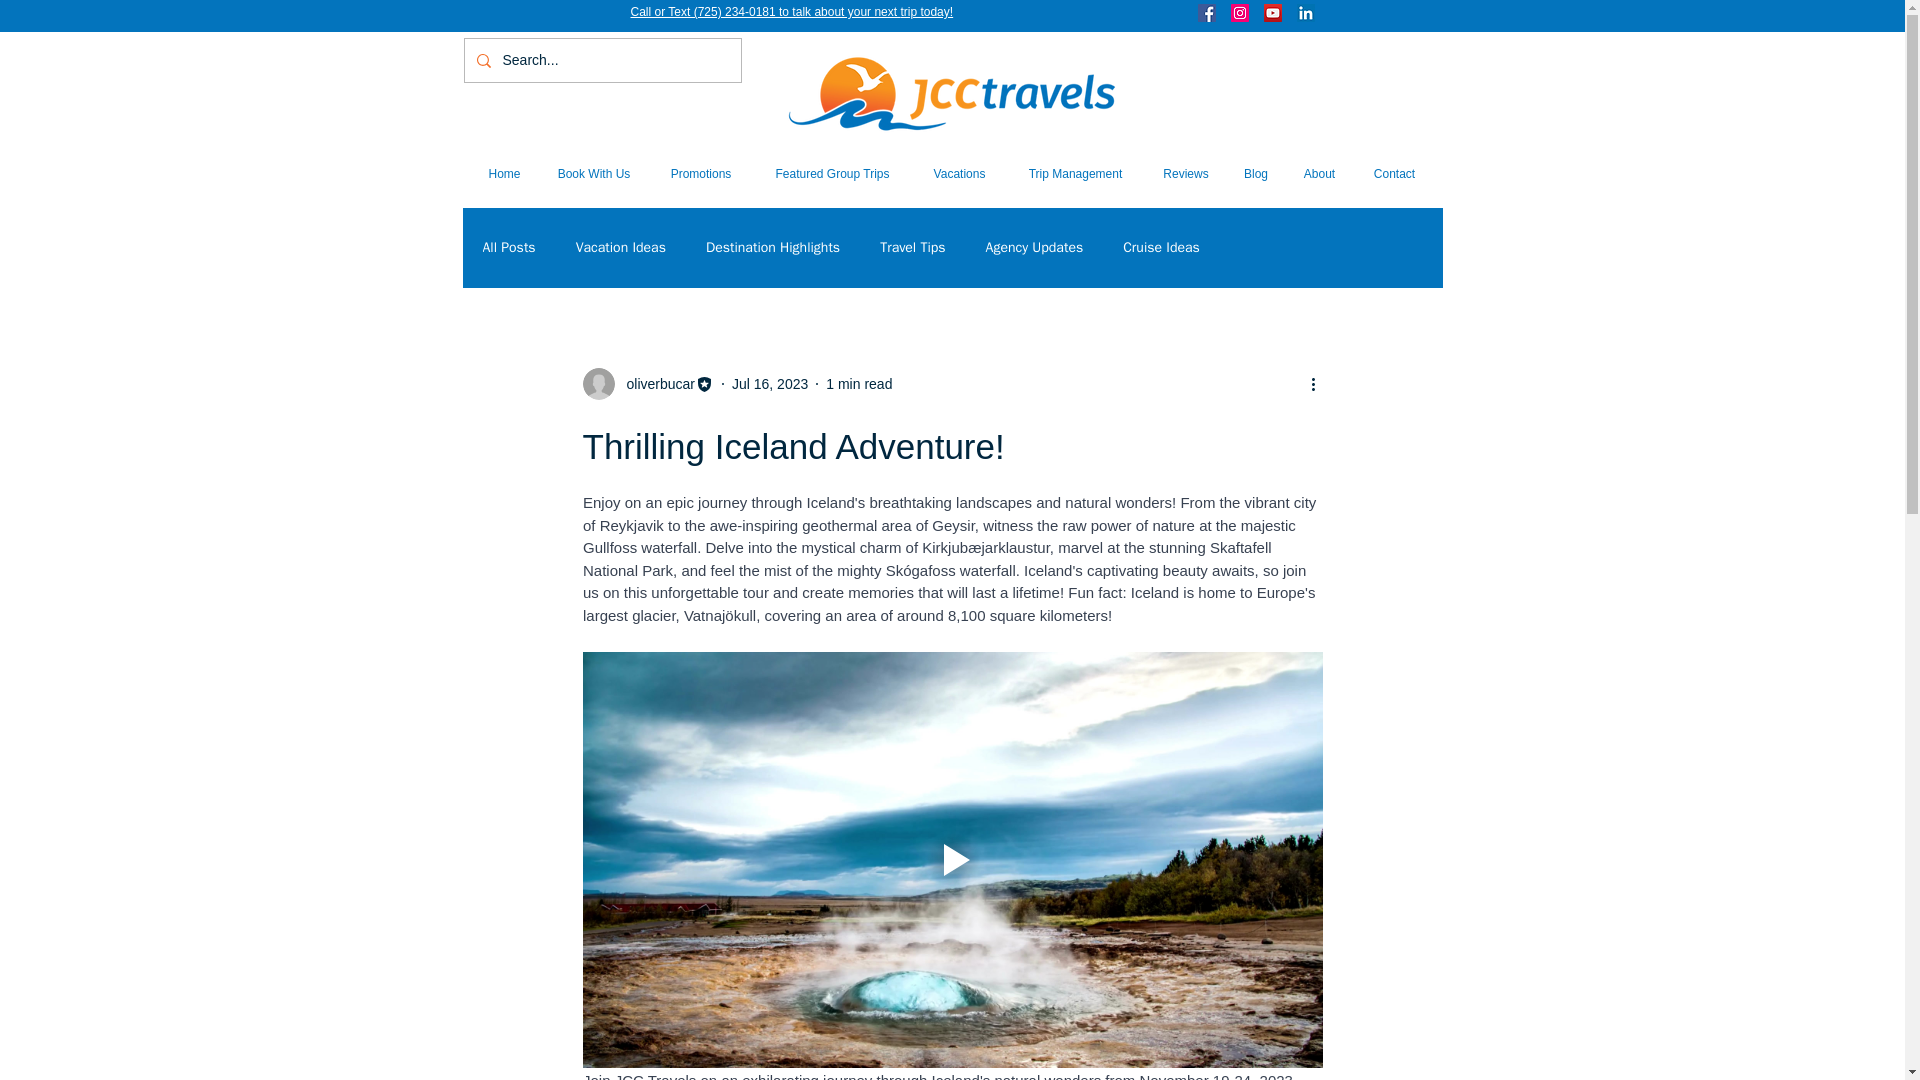  What do you see at coordinates (504, 174) in the screenshot?
I see `Home` at bounding box center [504, 174].